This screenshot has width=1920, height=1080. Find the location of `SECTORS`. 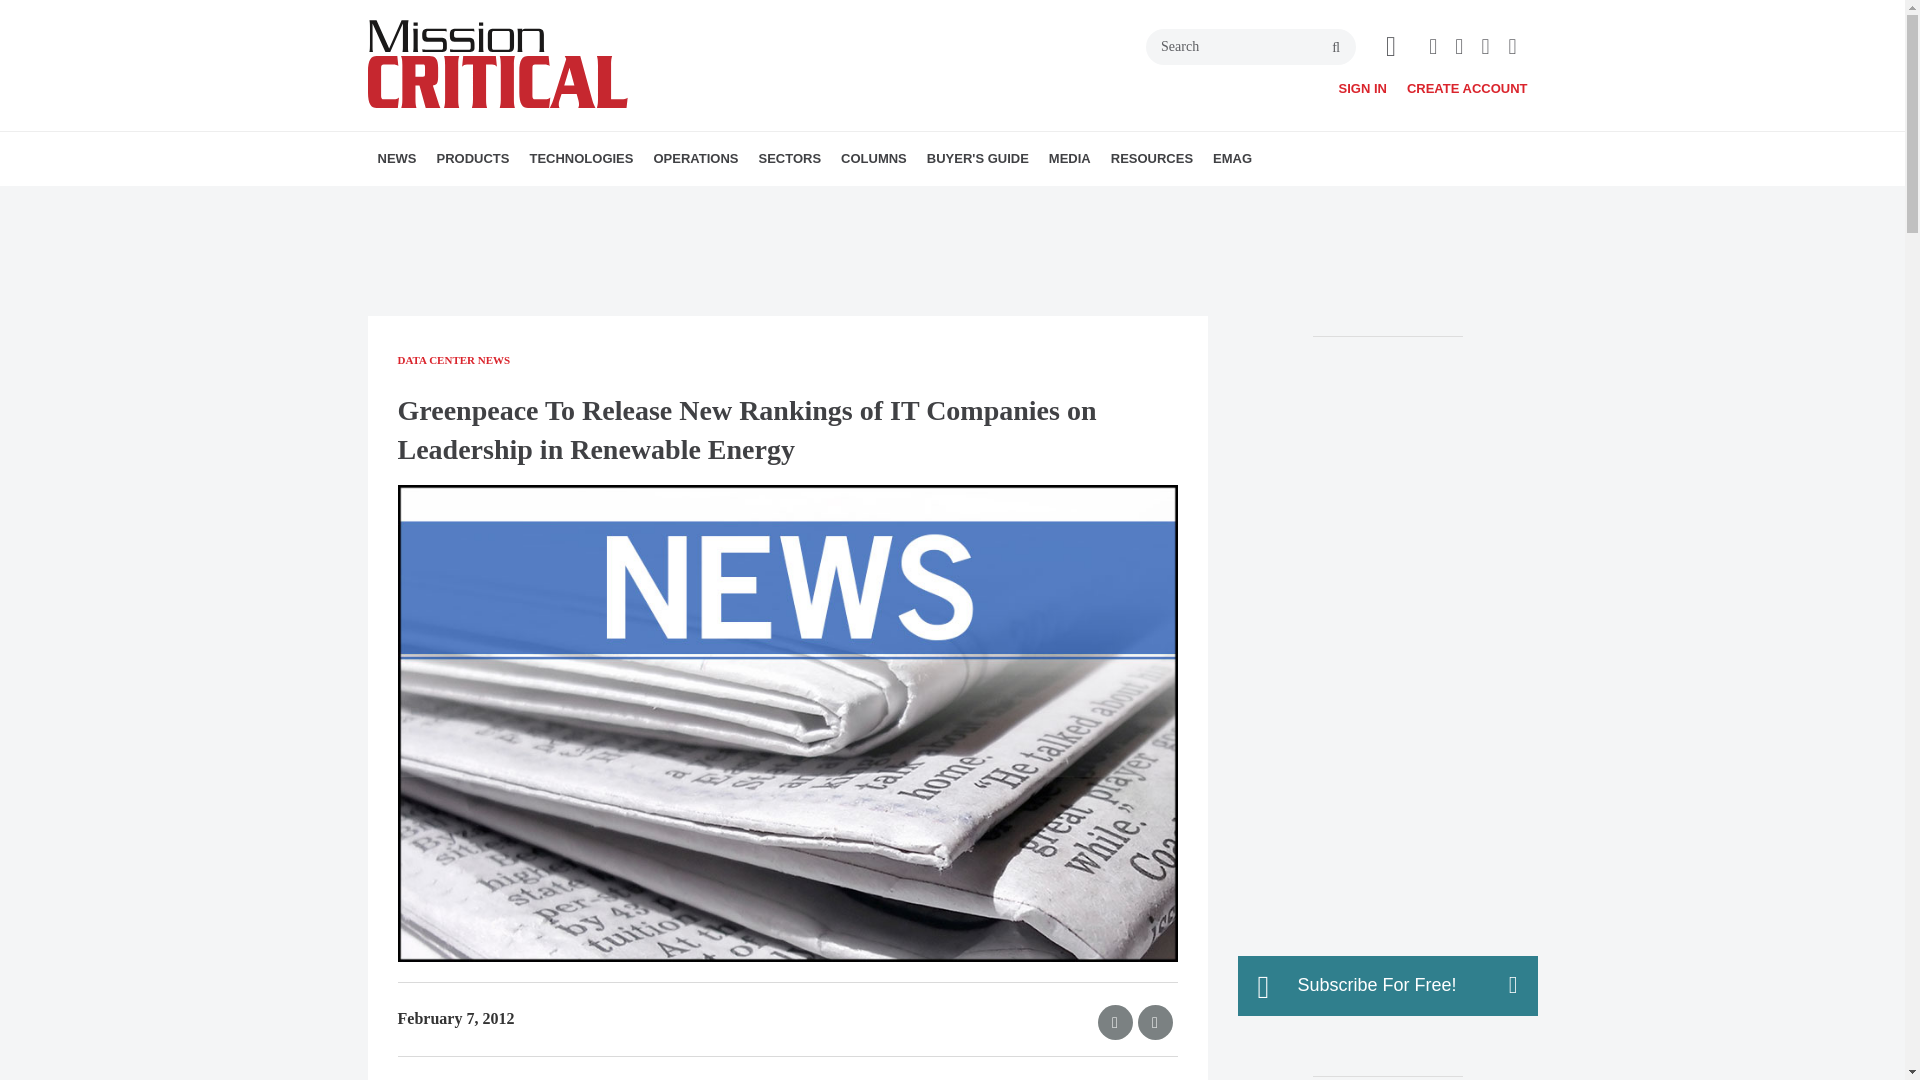

SECTORS is located at coordinates (790, 158).